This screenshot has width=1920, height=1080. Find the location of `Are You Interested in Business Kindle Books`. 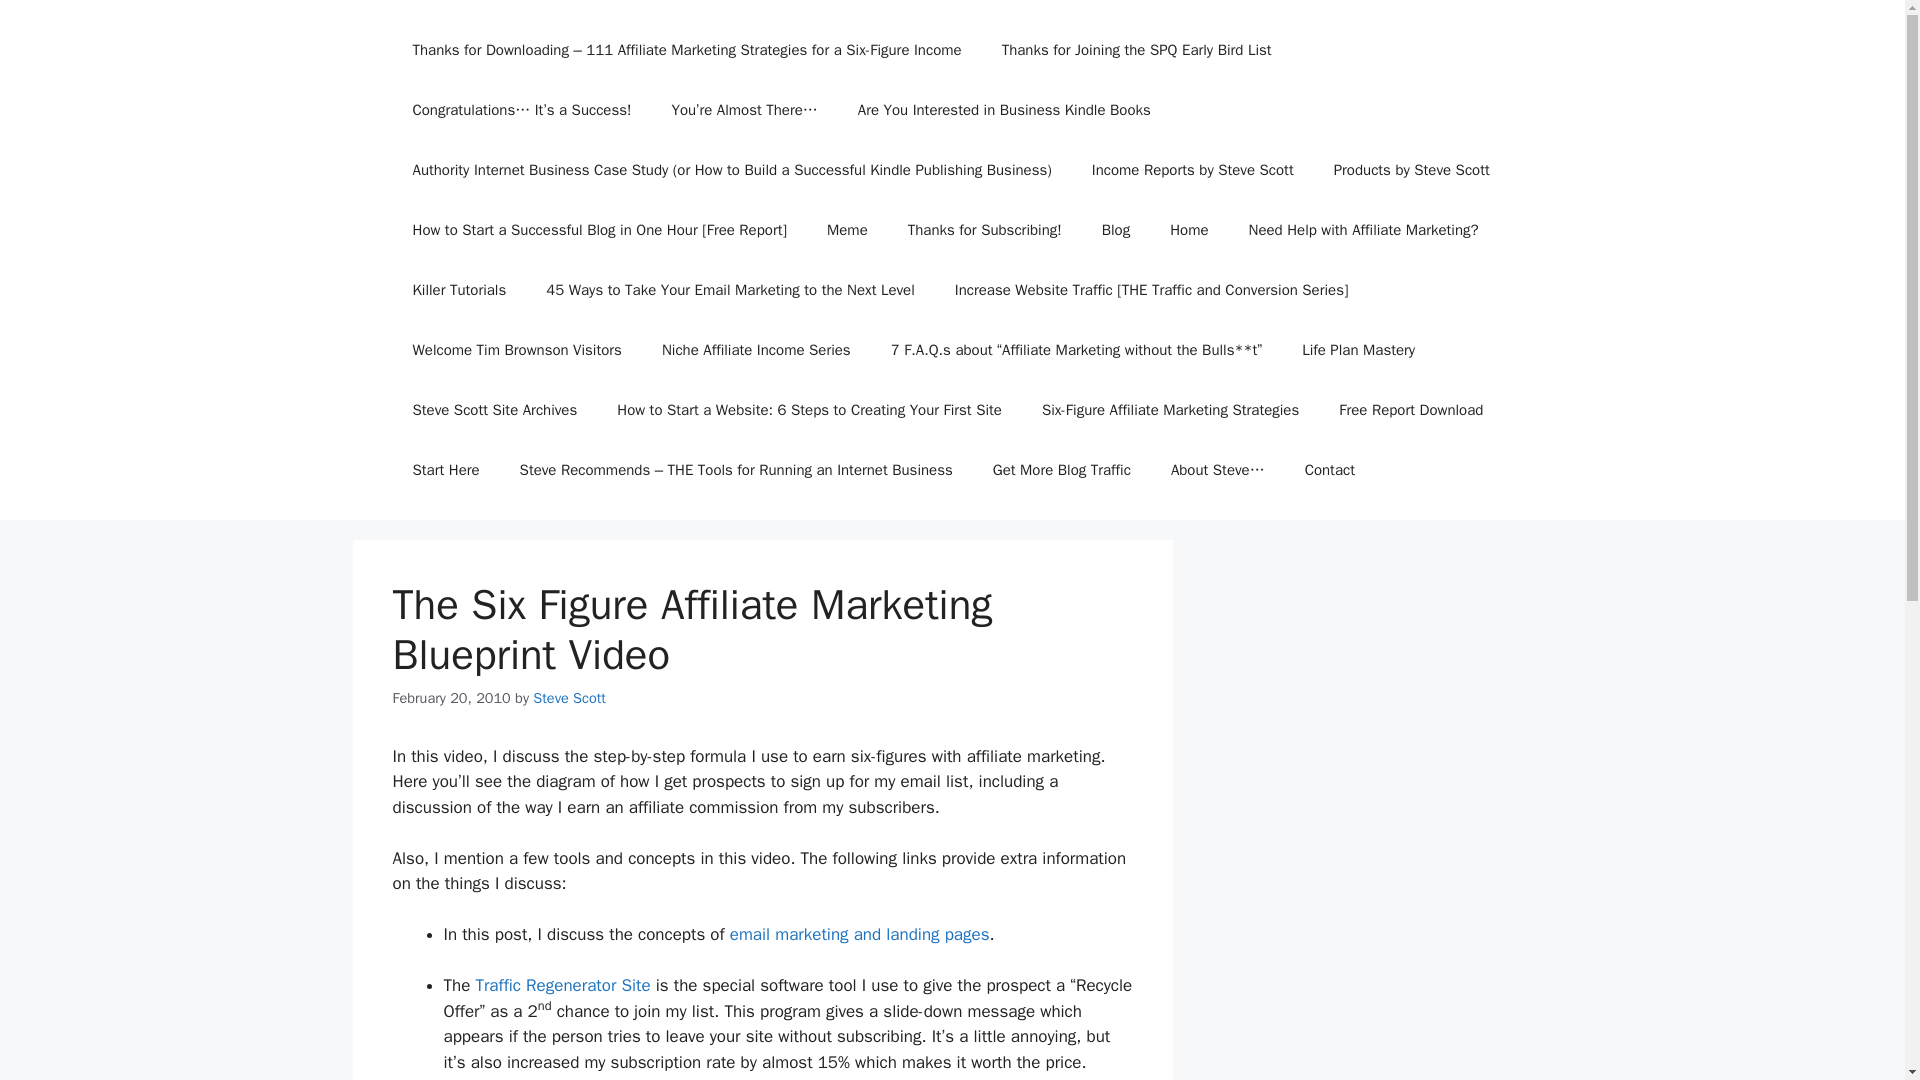

Are You Interested in Business Kindle Books is located at coordinates (1004, 110).